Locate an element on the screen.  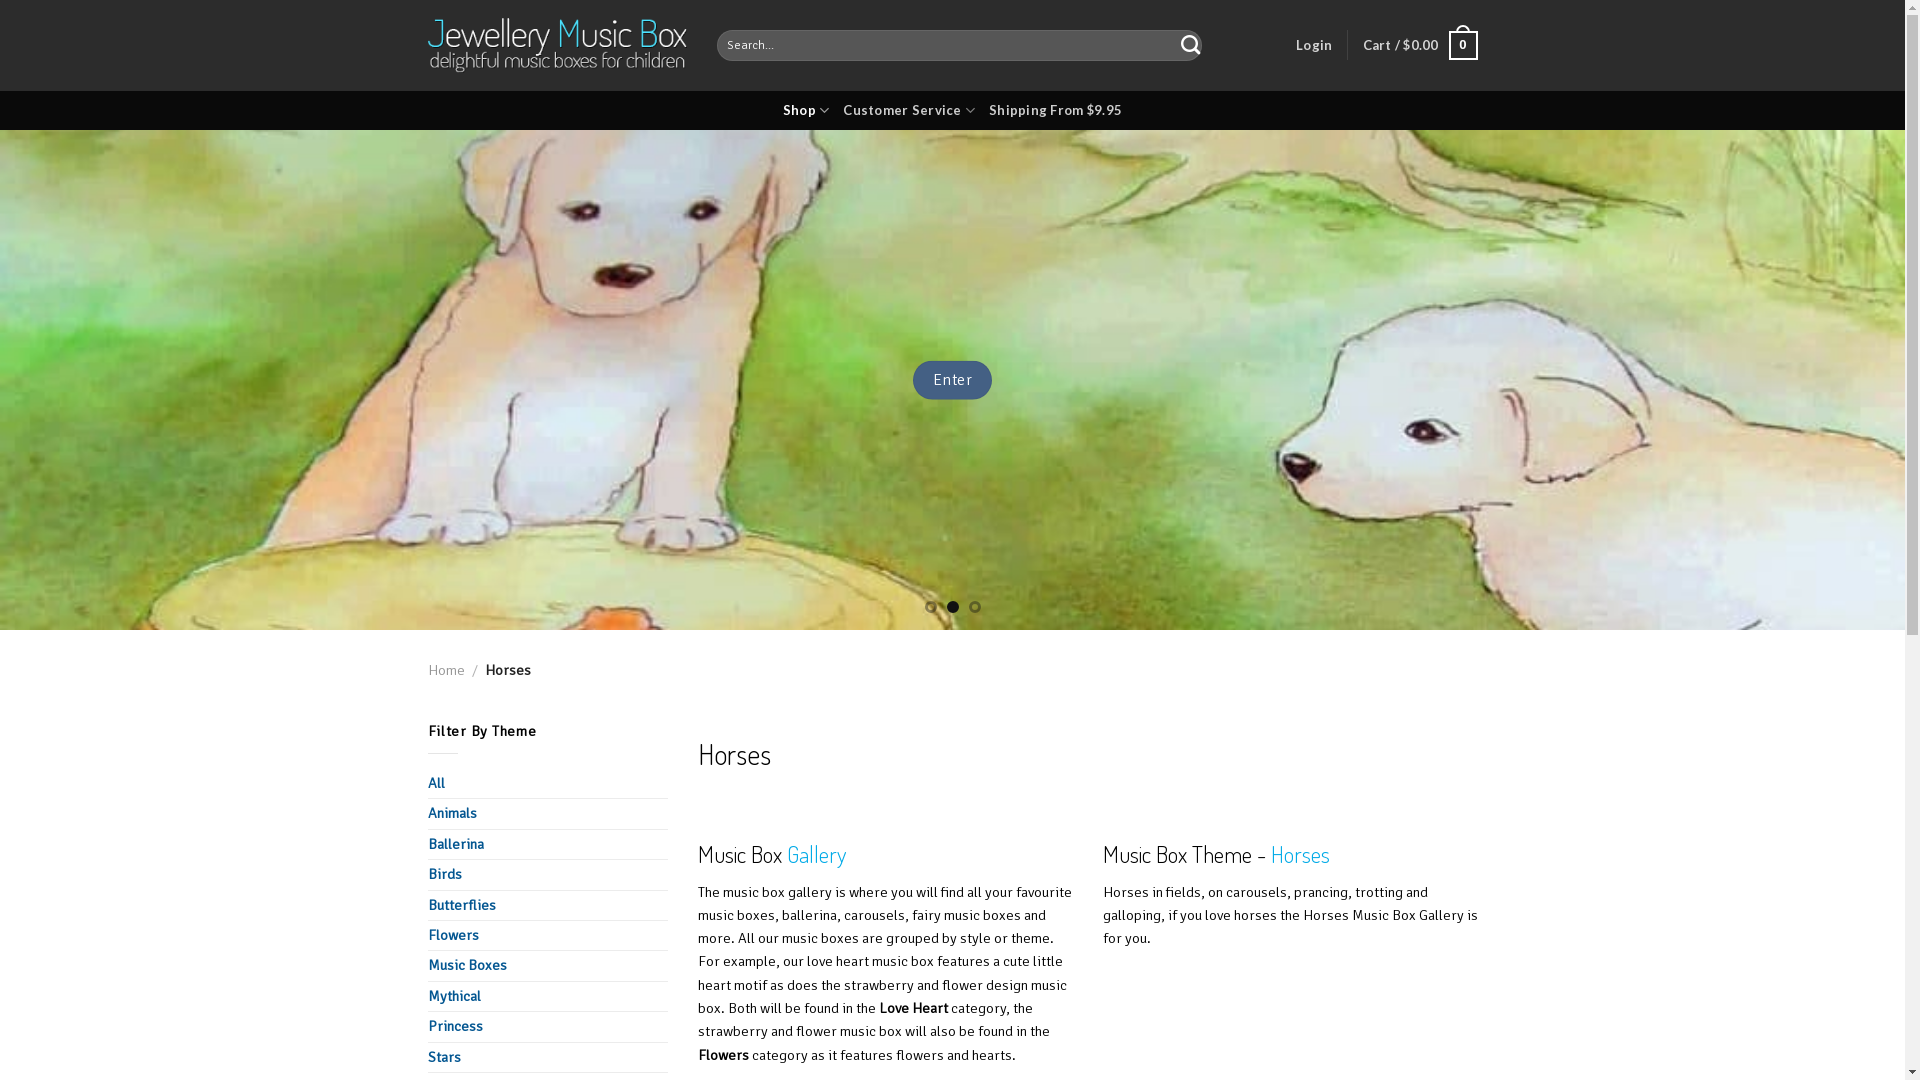
Music Boxes is located at coordinates (548, 966).